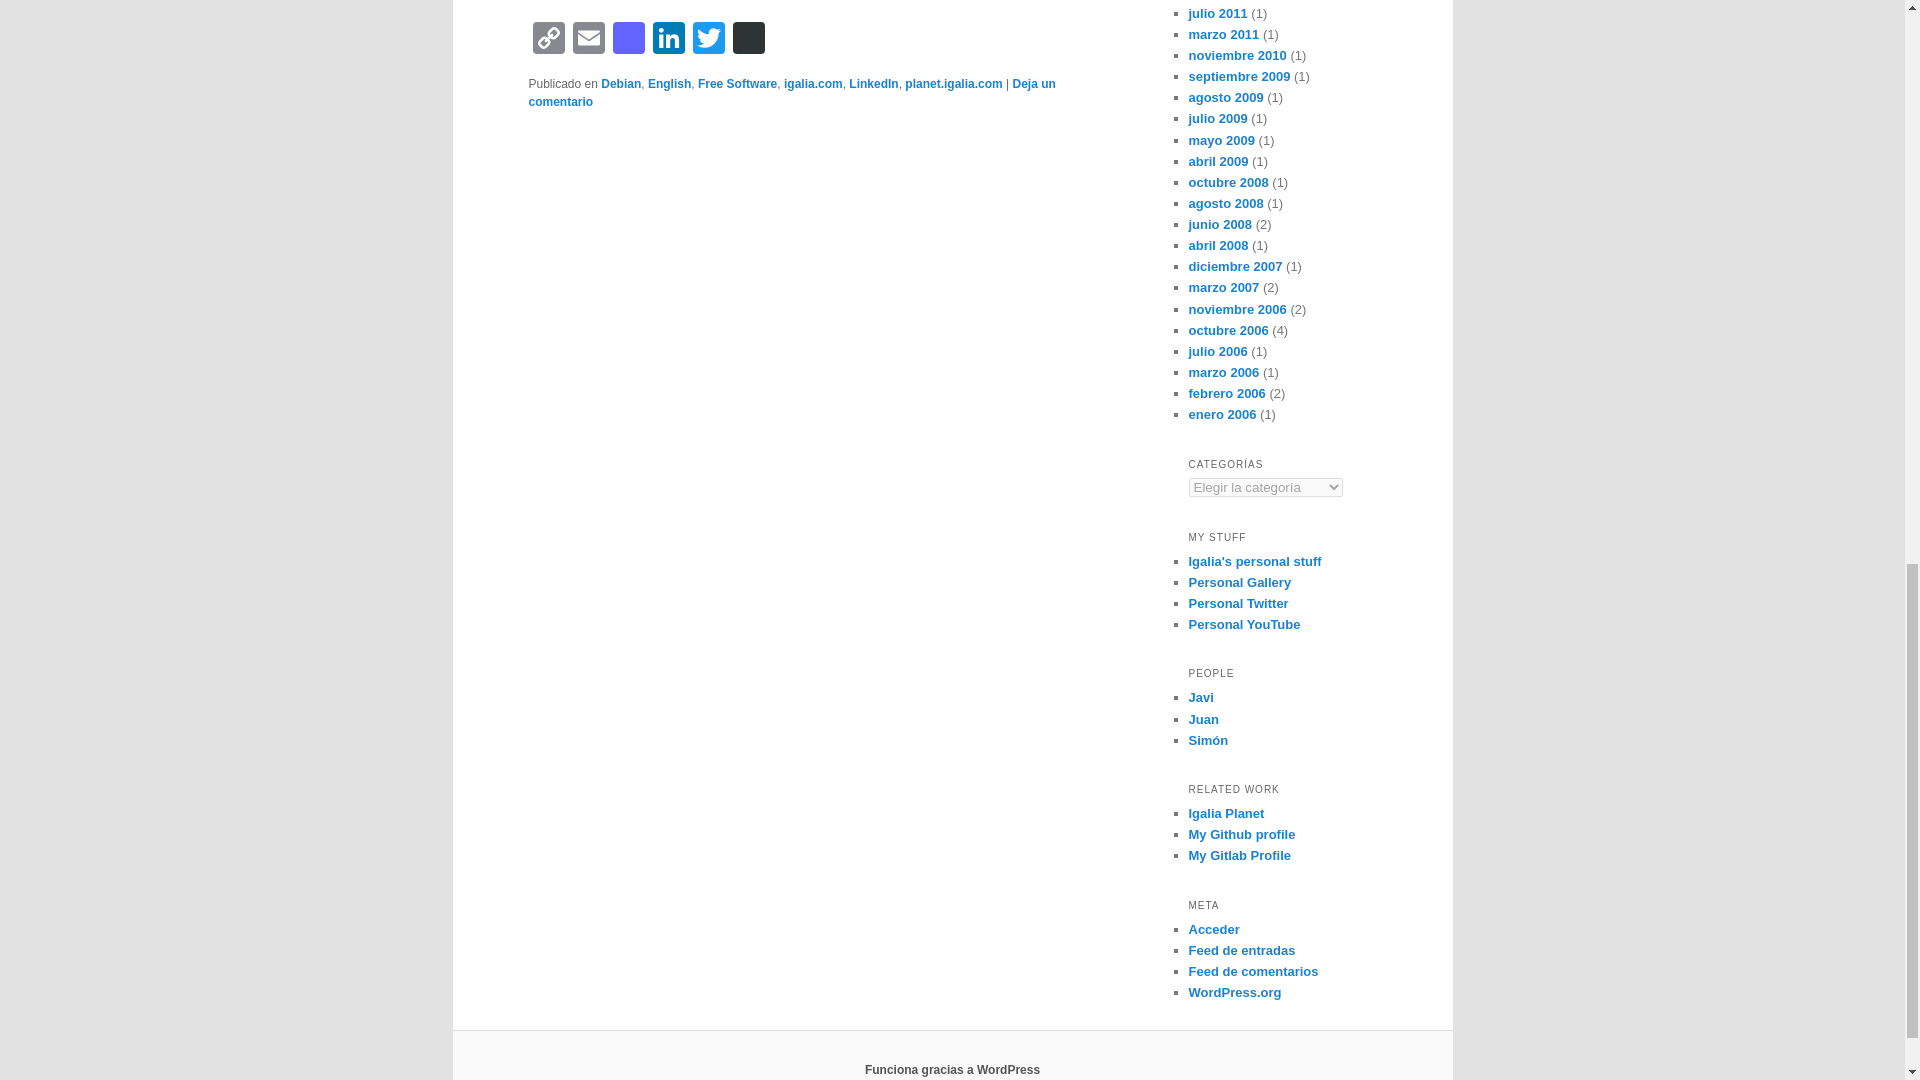  What do you see at coordinates (668, 40) in the screenshot?
I see `LinkedIn` at bounding box center [668, 40].